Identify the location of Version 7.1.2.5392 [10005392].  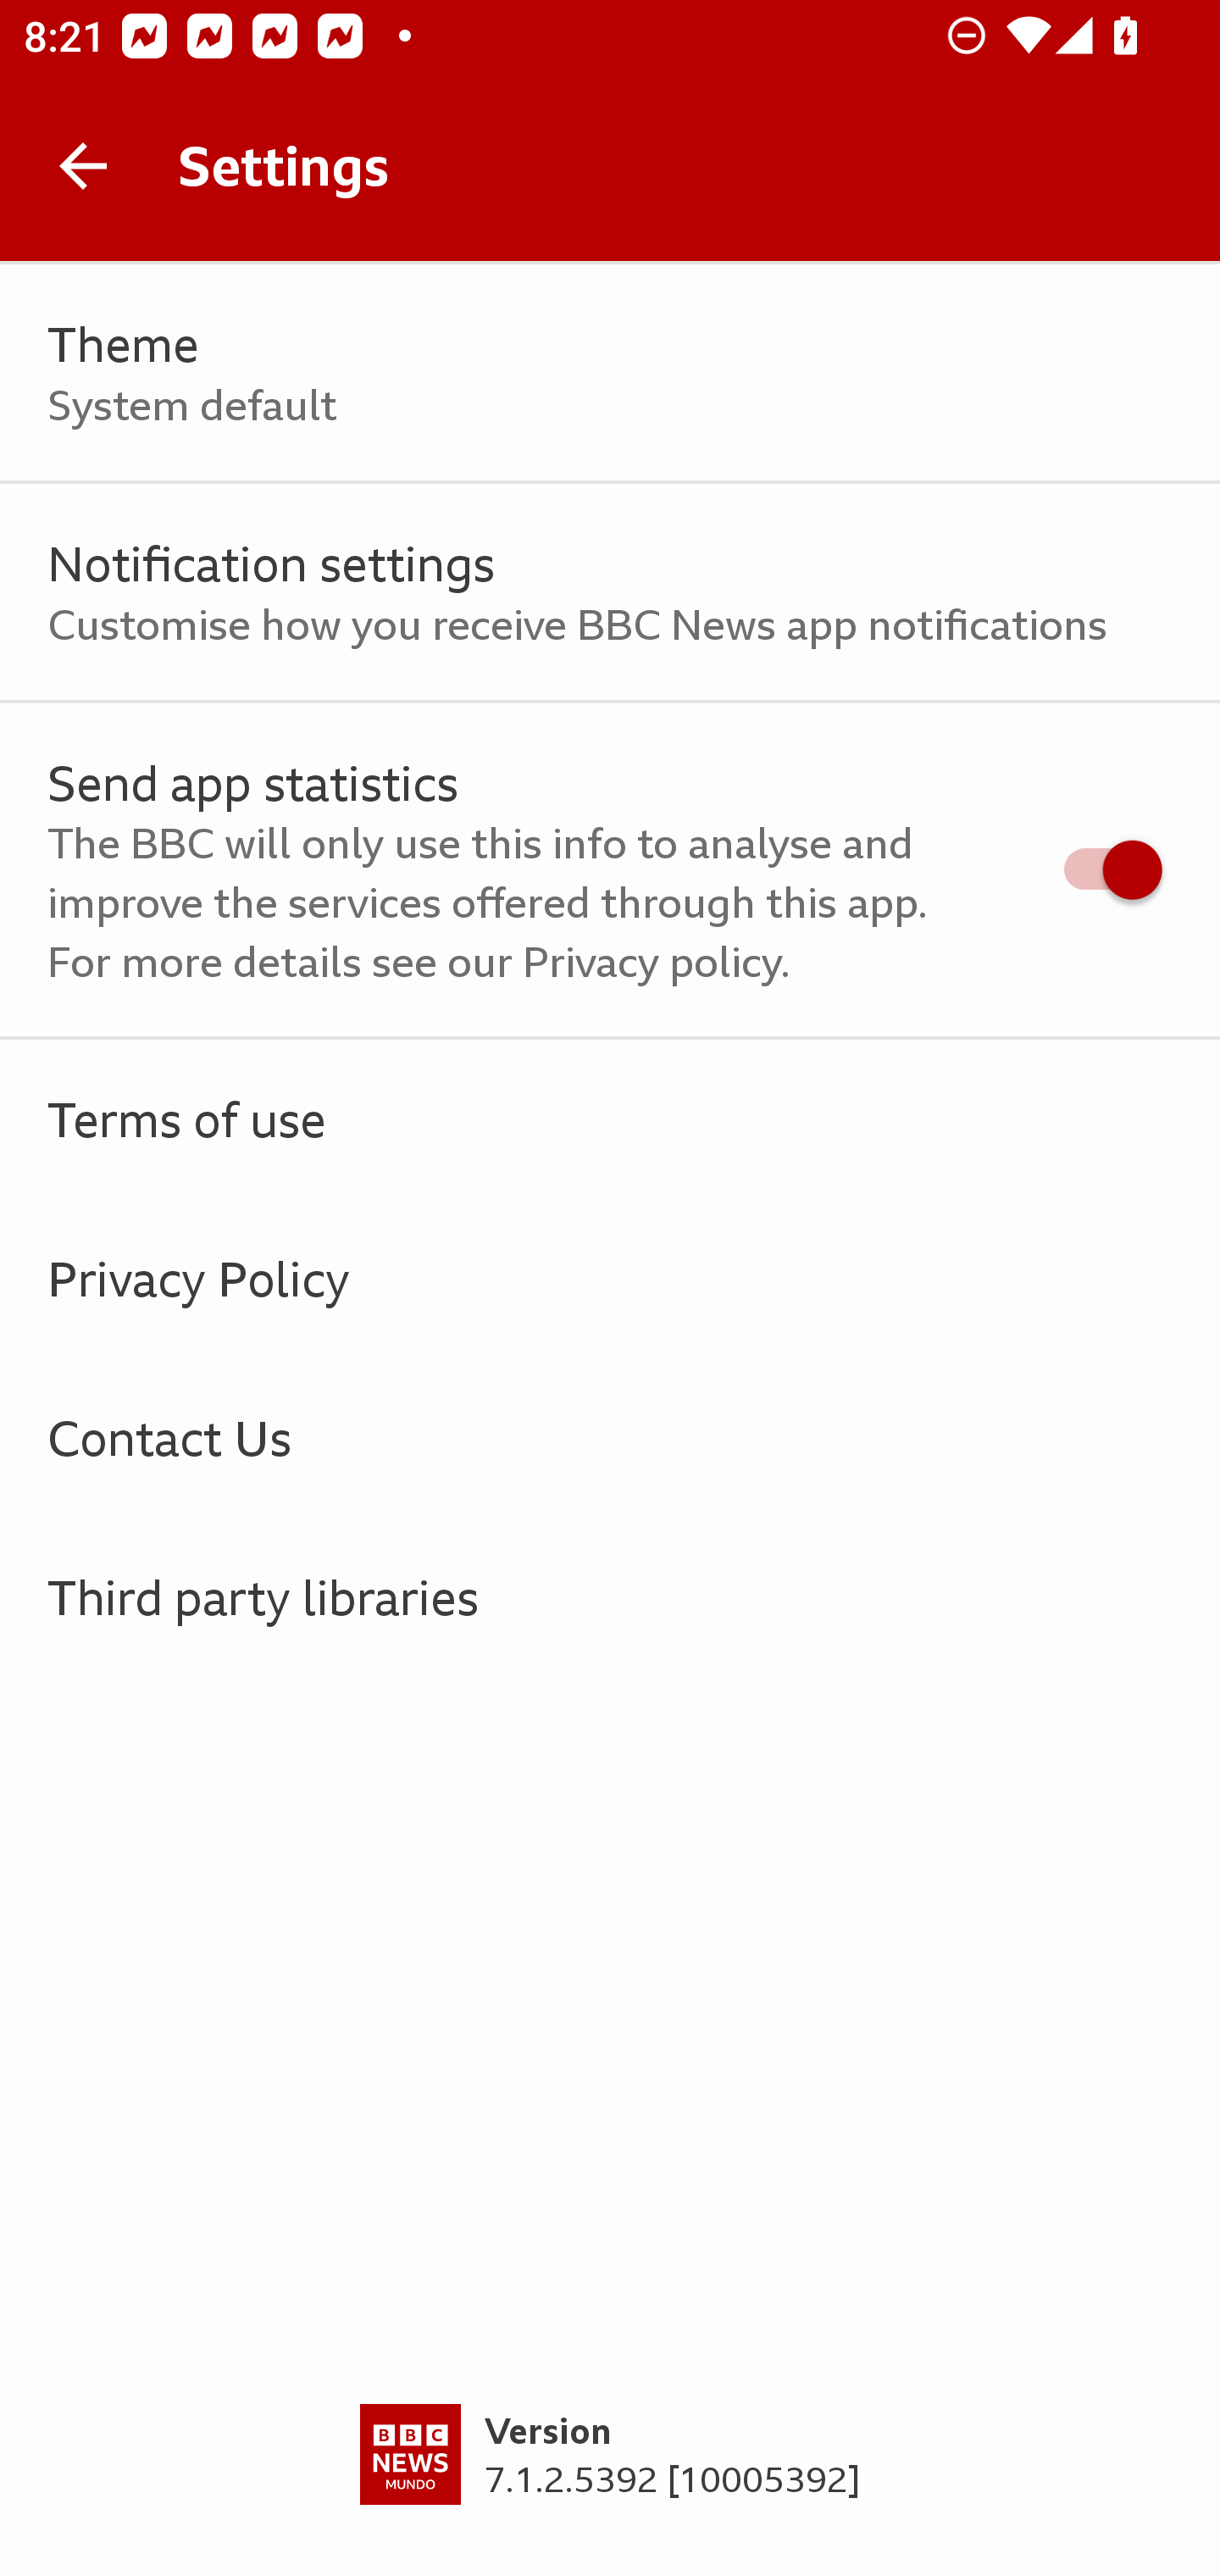
(610, 2490).